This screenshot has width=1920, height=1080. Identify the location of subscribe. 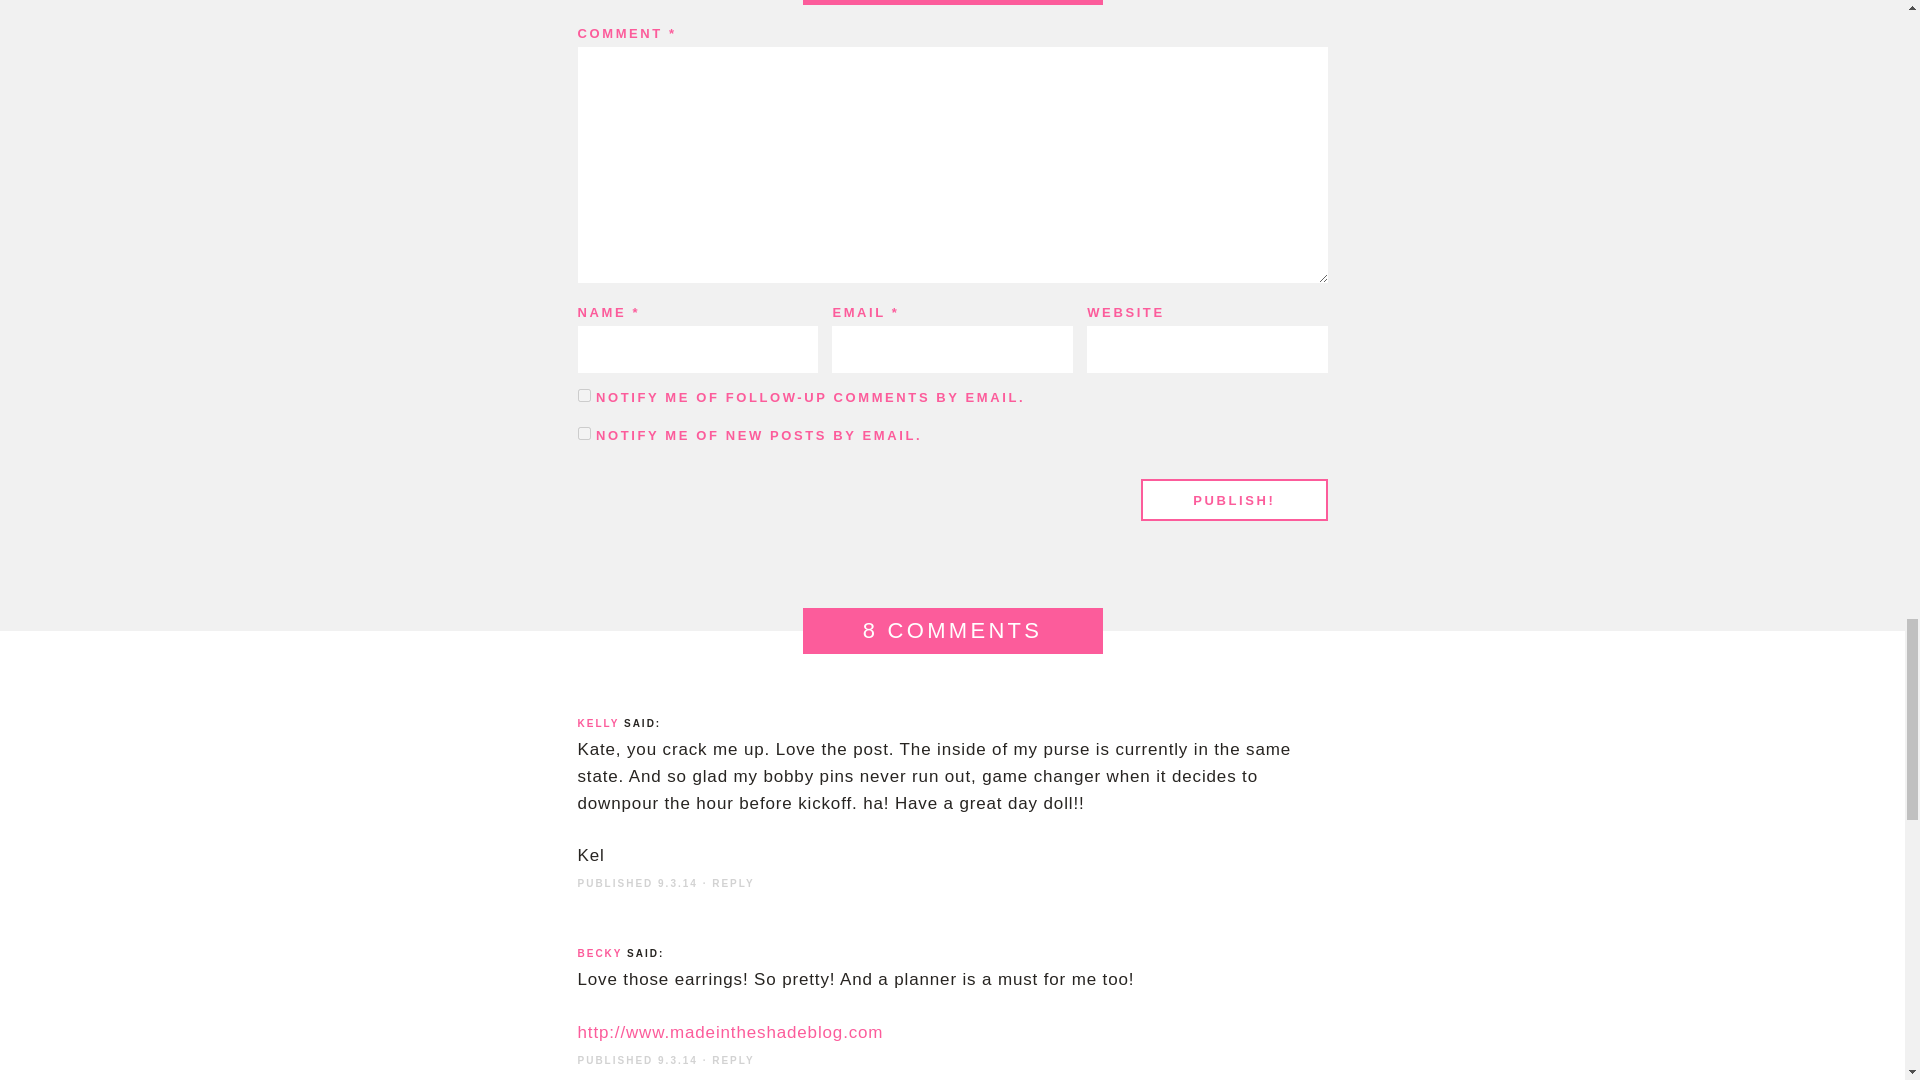
(584, 432).